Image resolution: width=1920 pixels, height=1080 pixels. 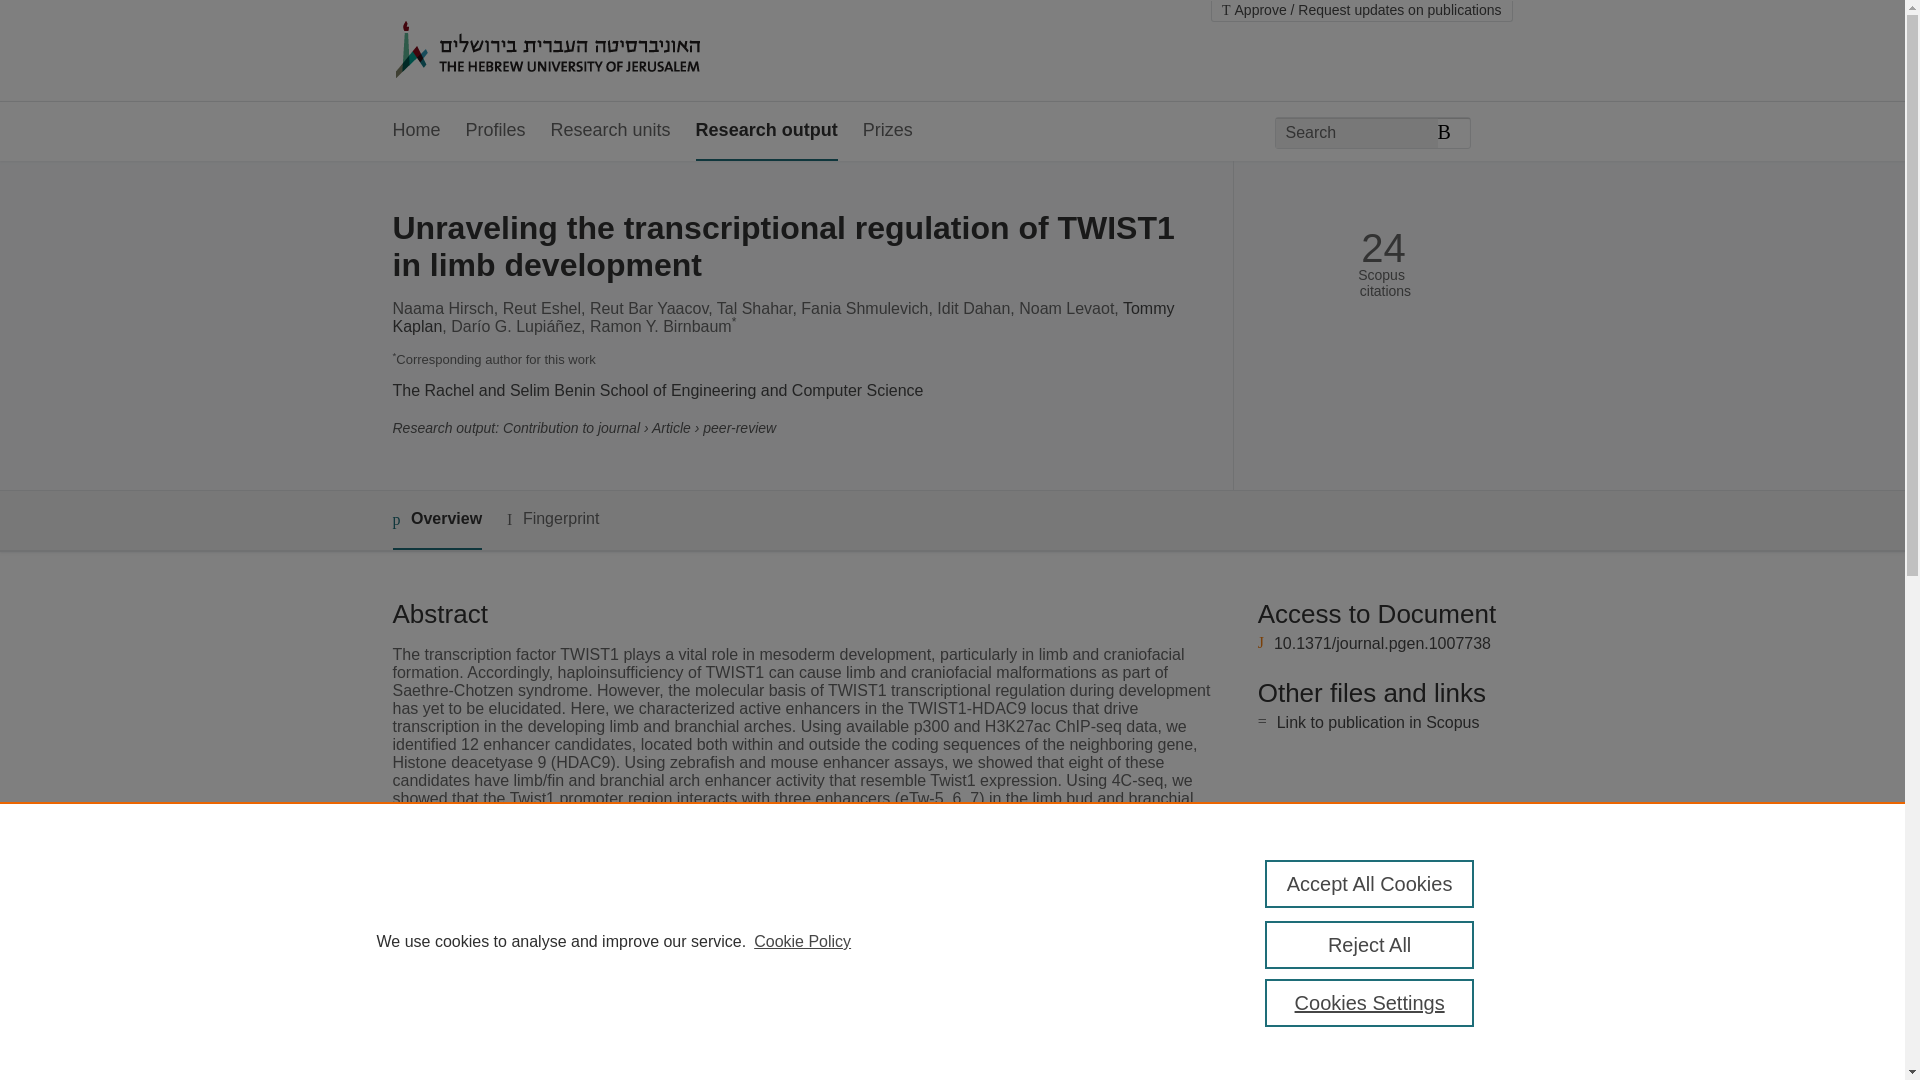 What do you see at coordinates (802, 942) in the screenshot?
I see `Cookie Policy` at bounding box center [802, 942].